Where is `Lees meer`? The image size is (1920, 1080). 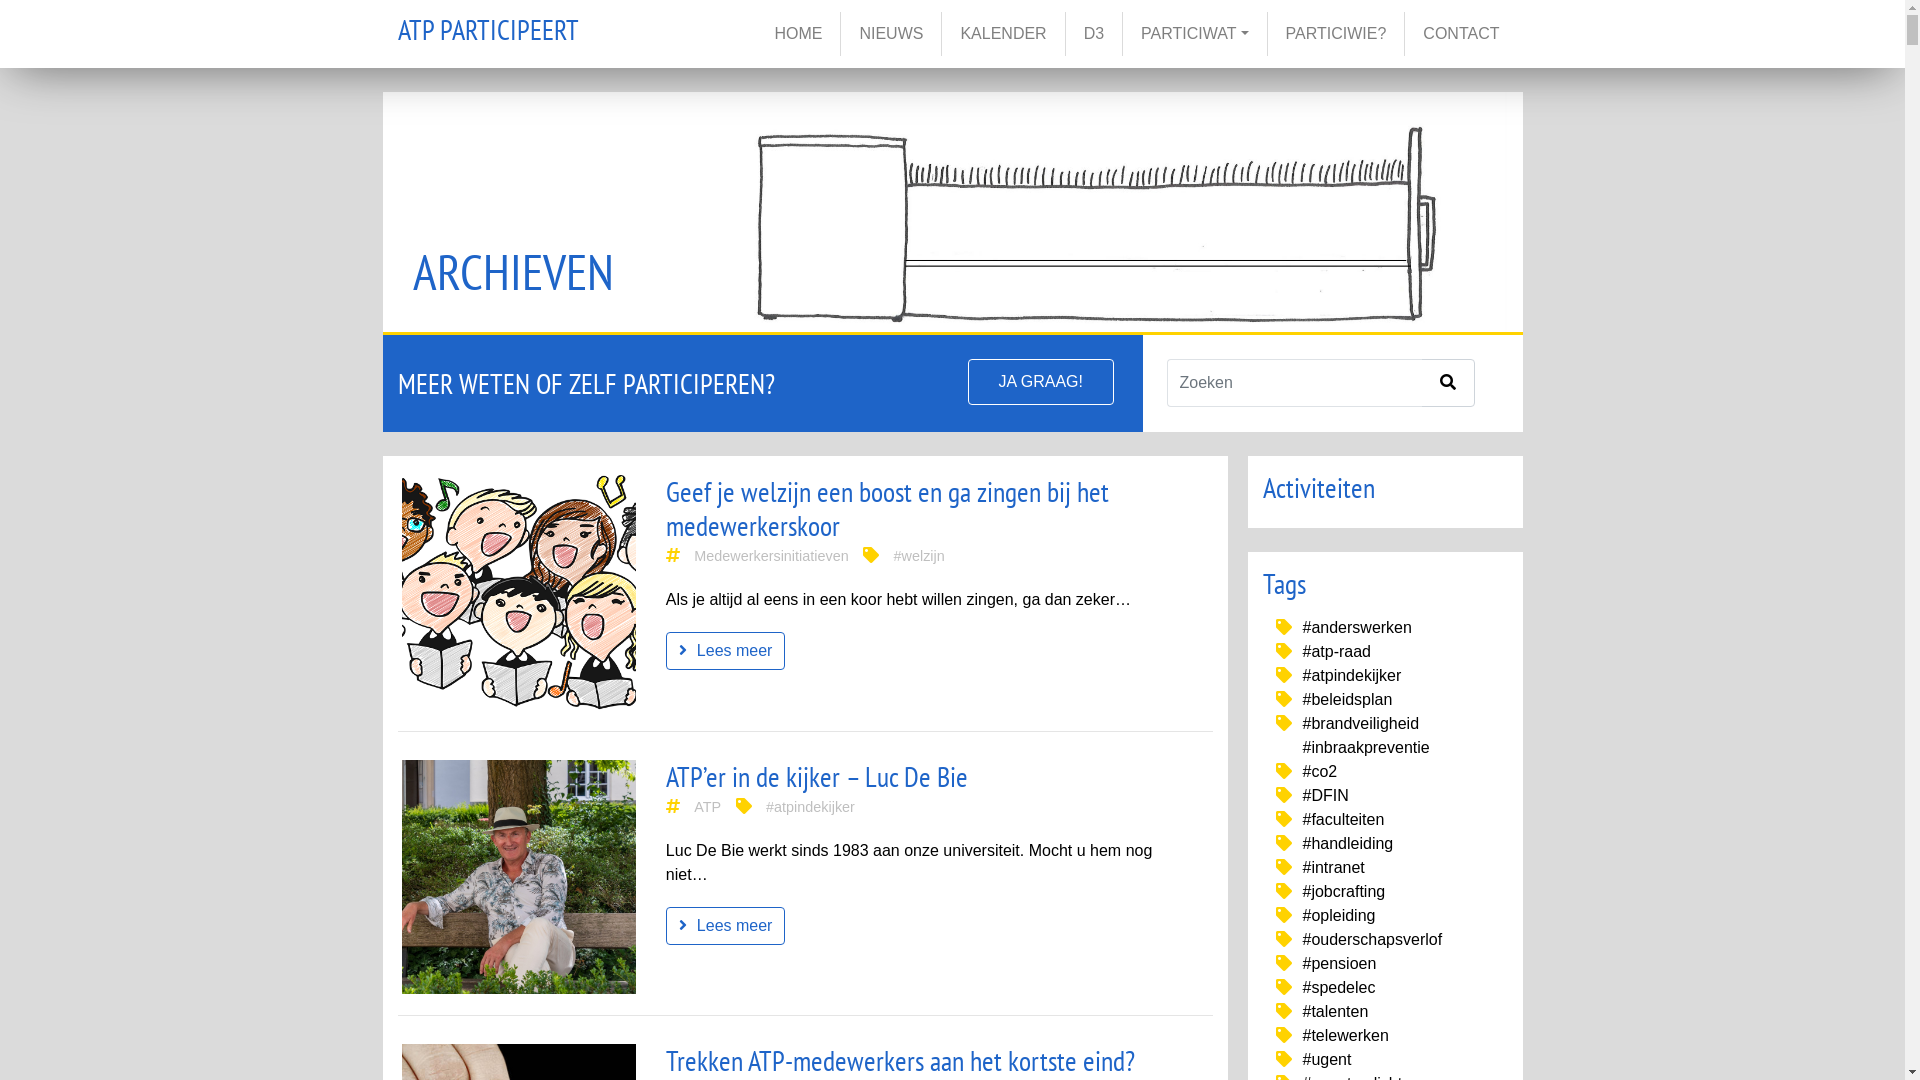
Lees meer is located at coordinates (726, 651).